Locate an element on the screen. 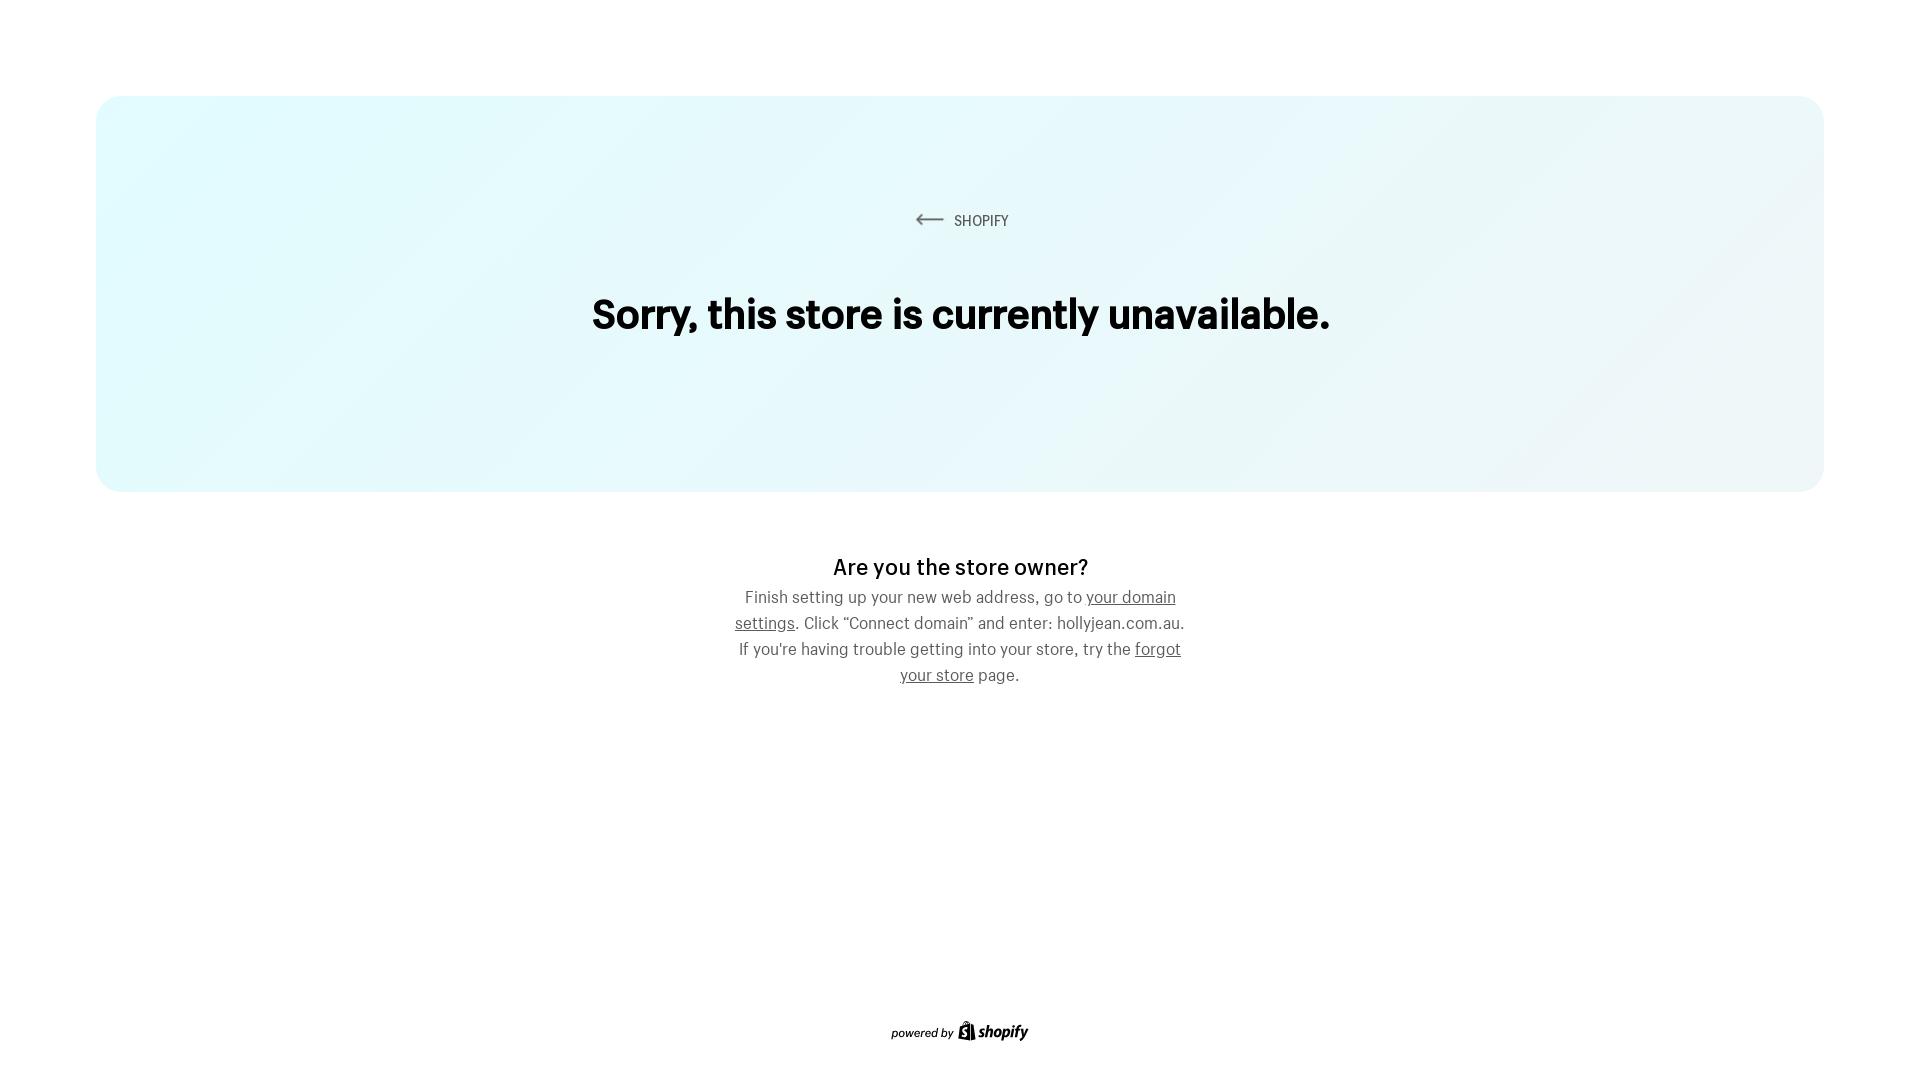 Image resolution: width=1920 pixels, height=1080 pixels. your domain settings is located at coordinates (956, 607).